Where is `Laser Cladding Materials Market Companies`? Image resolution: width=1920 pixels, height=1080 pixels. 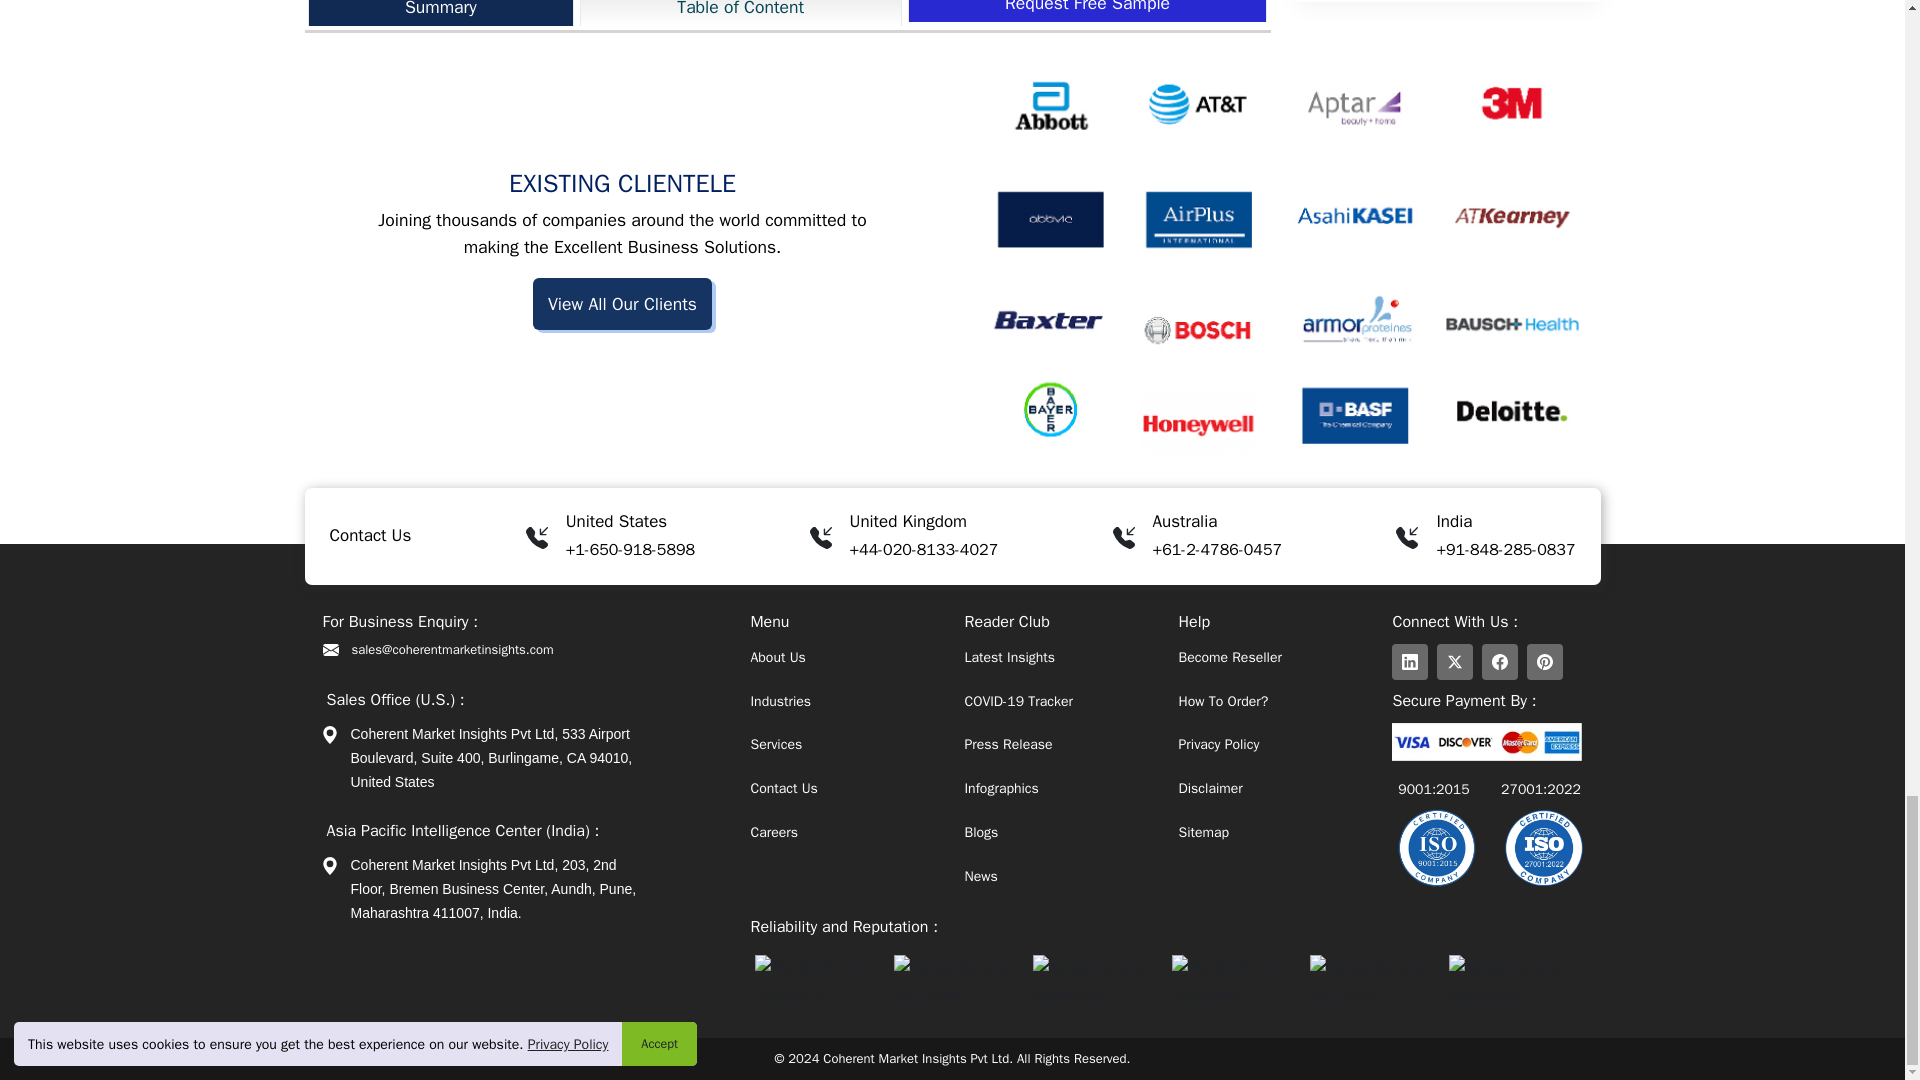
Laser Cladding Materials Market Companies is located at coordinates (472, 18).